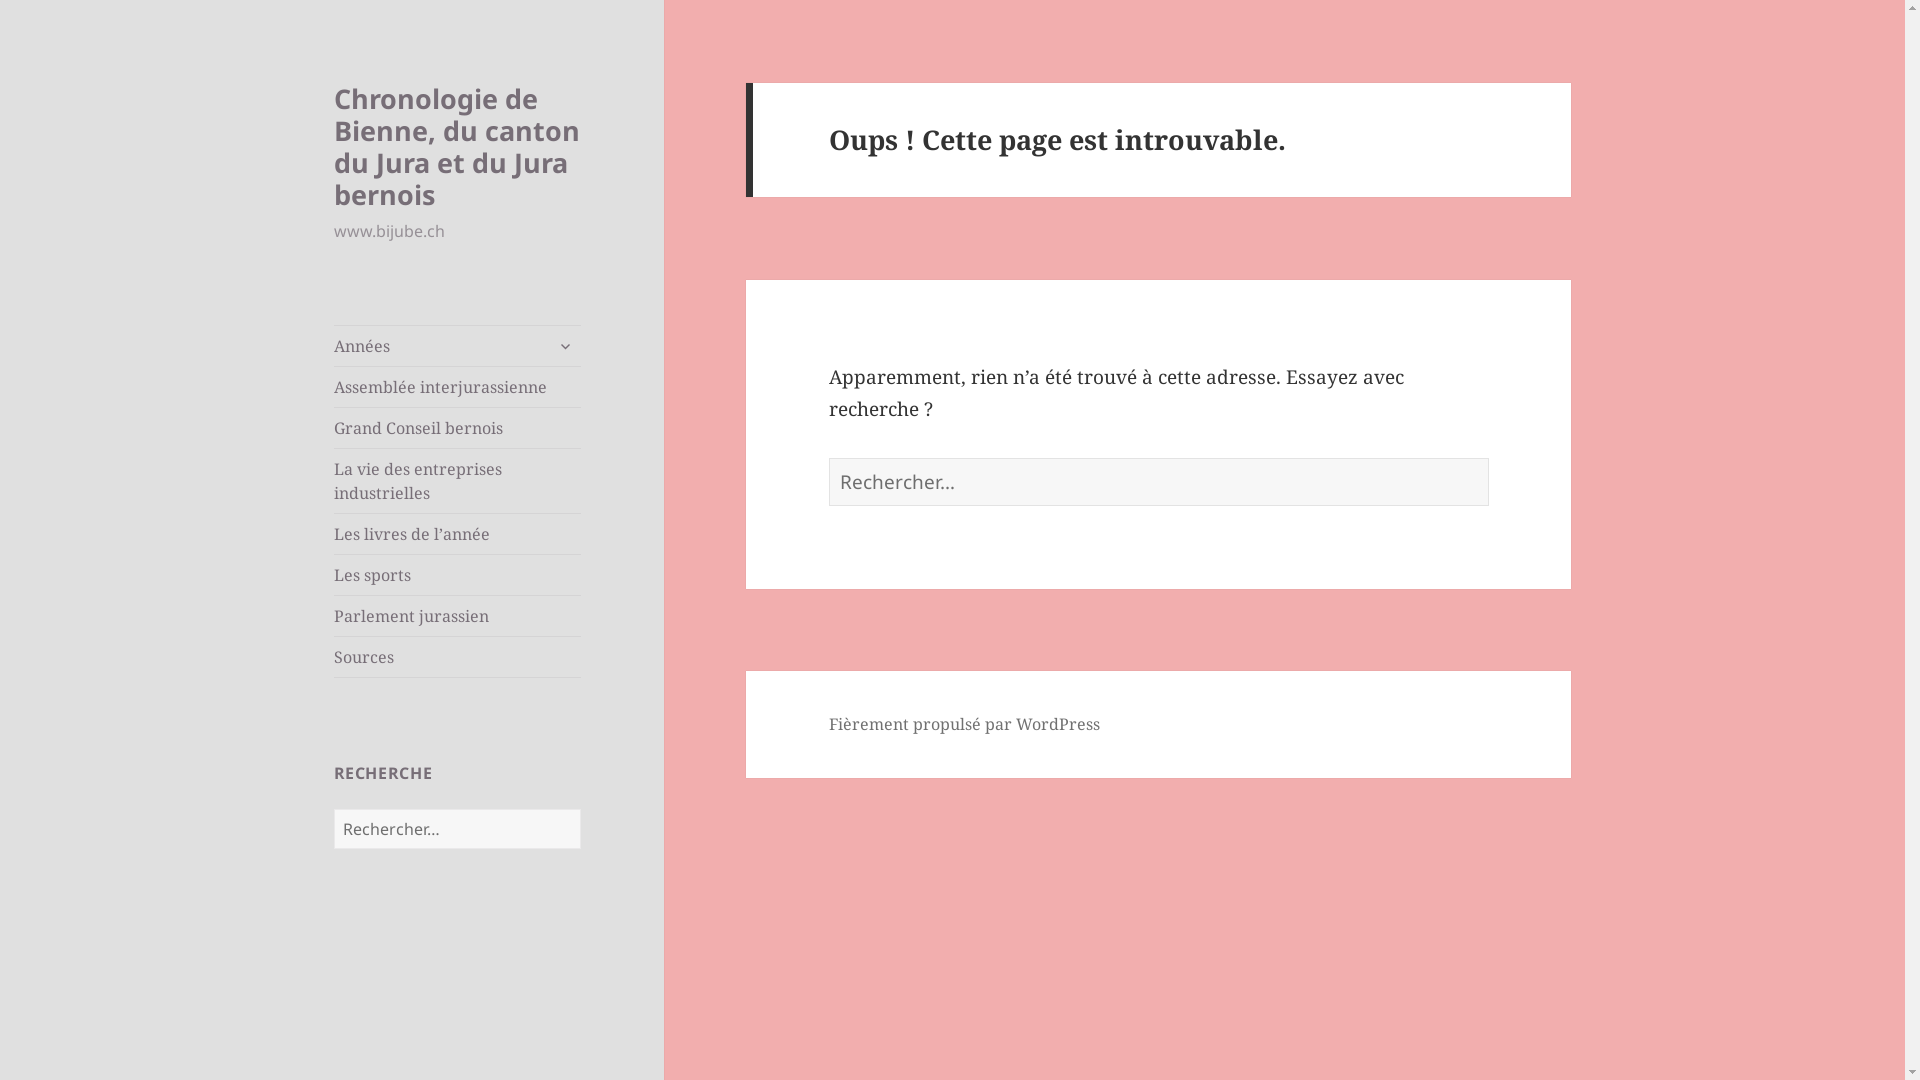  Describe the element at coordinates (1488, 458) in the screenshot. I see `Rechercher` at that location.